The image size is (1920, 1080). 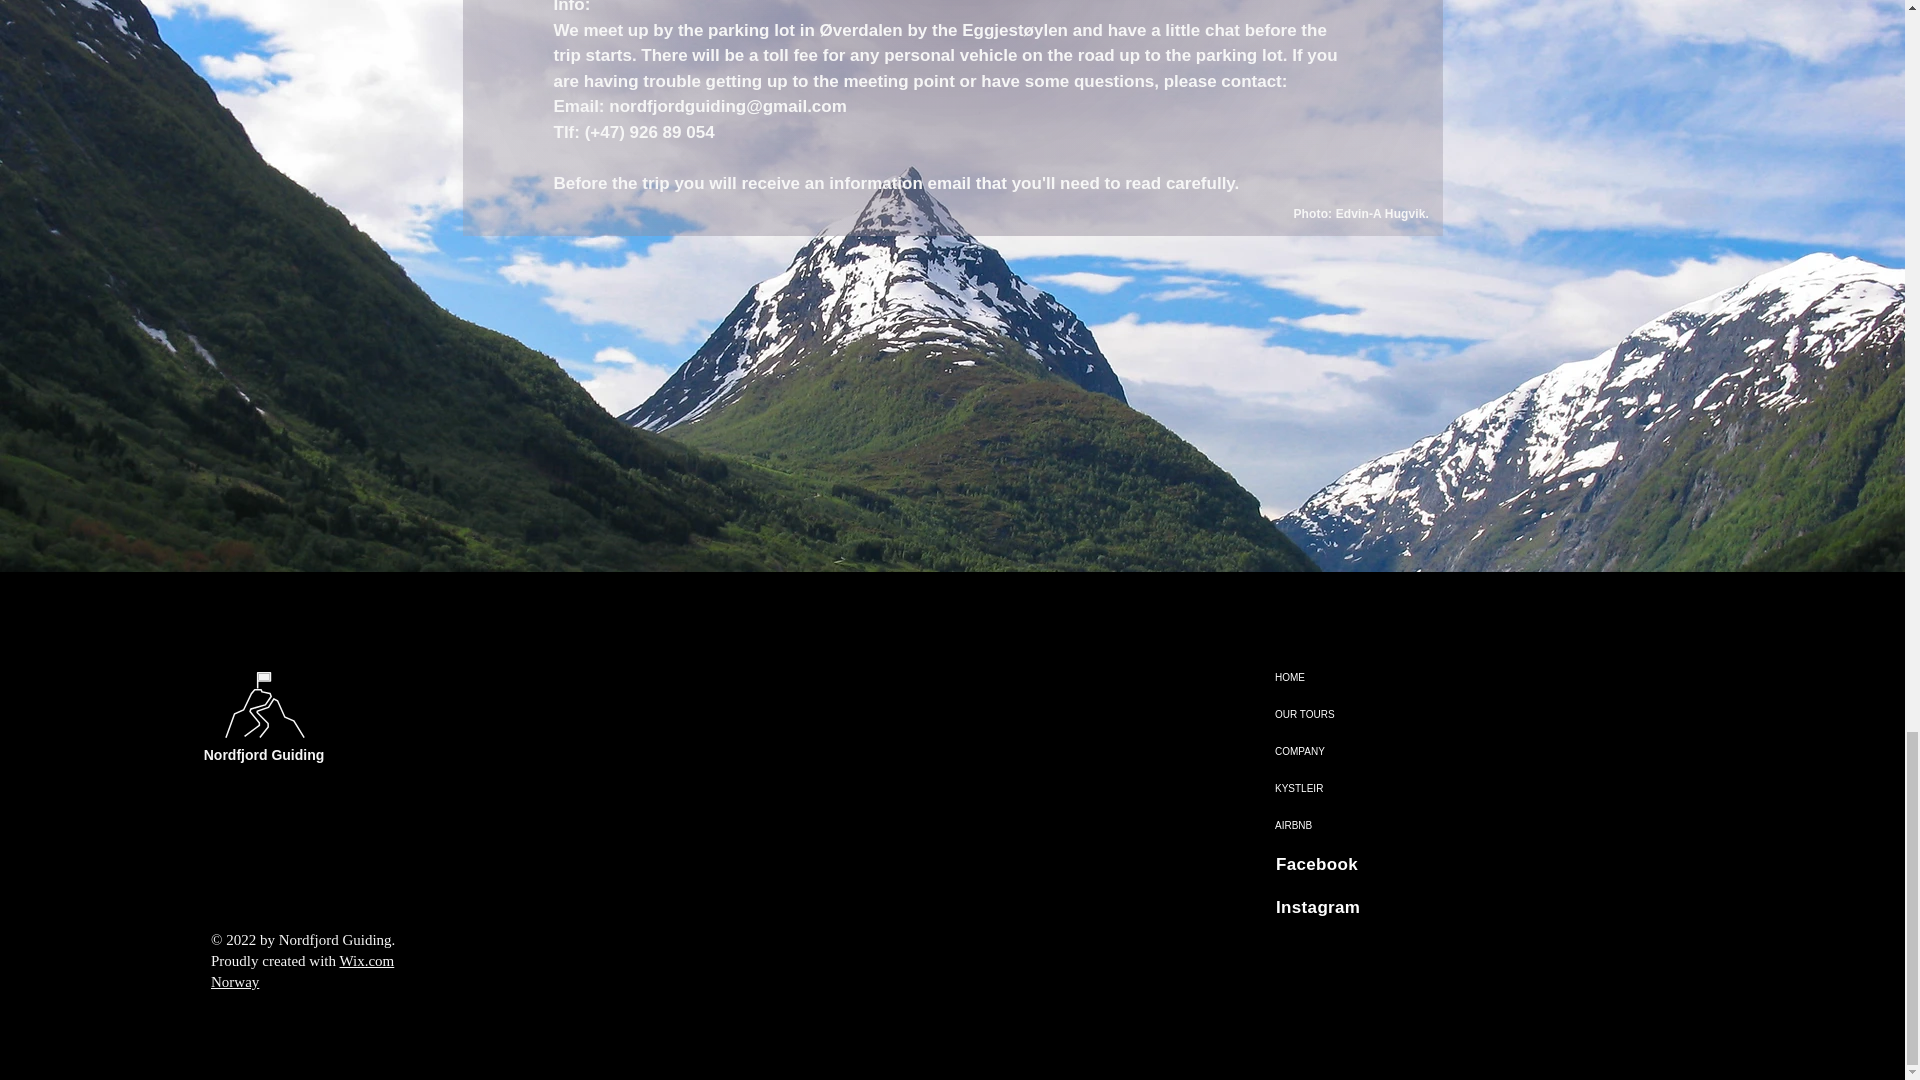 What do you see at coordinates (1318, 906) in the screenshot?
I see `Instagram` at bounding box center [1318, 906].